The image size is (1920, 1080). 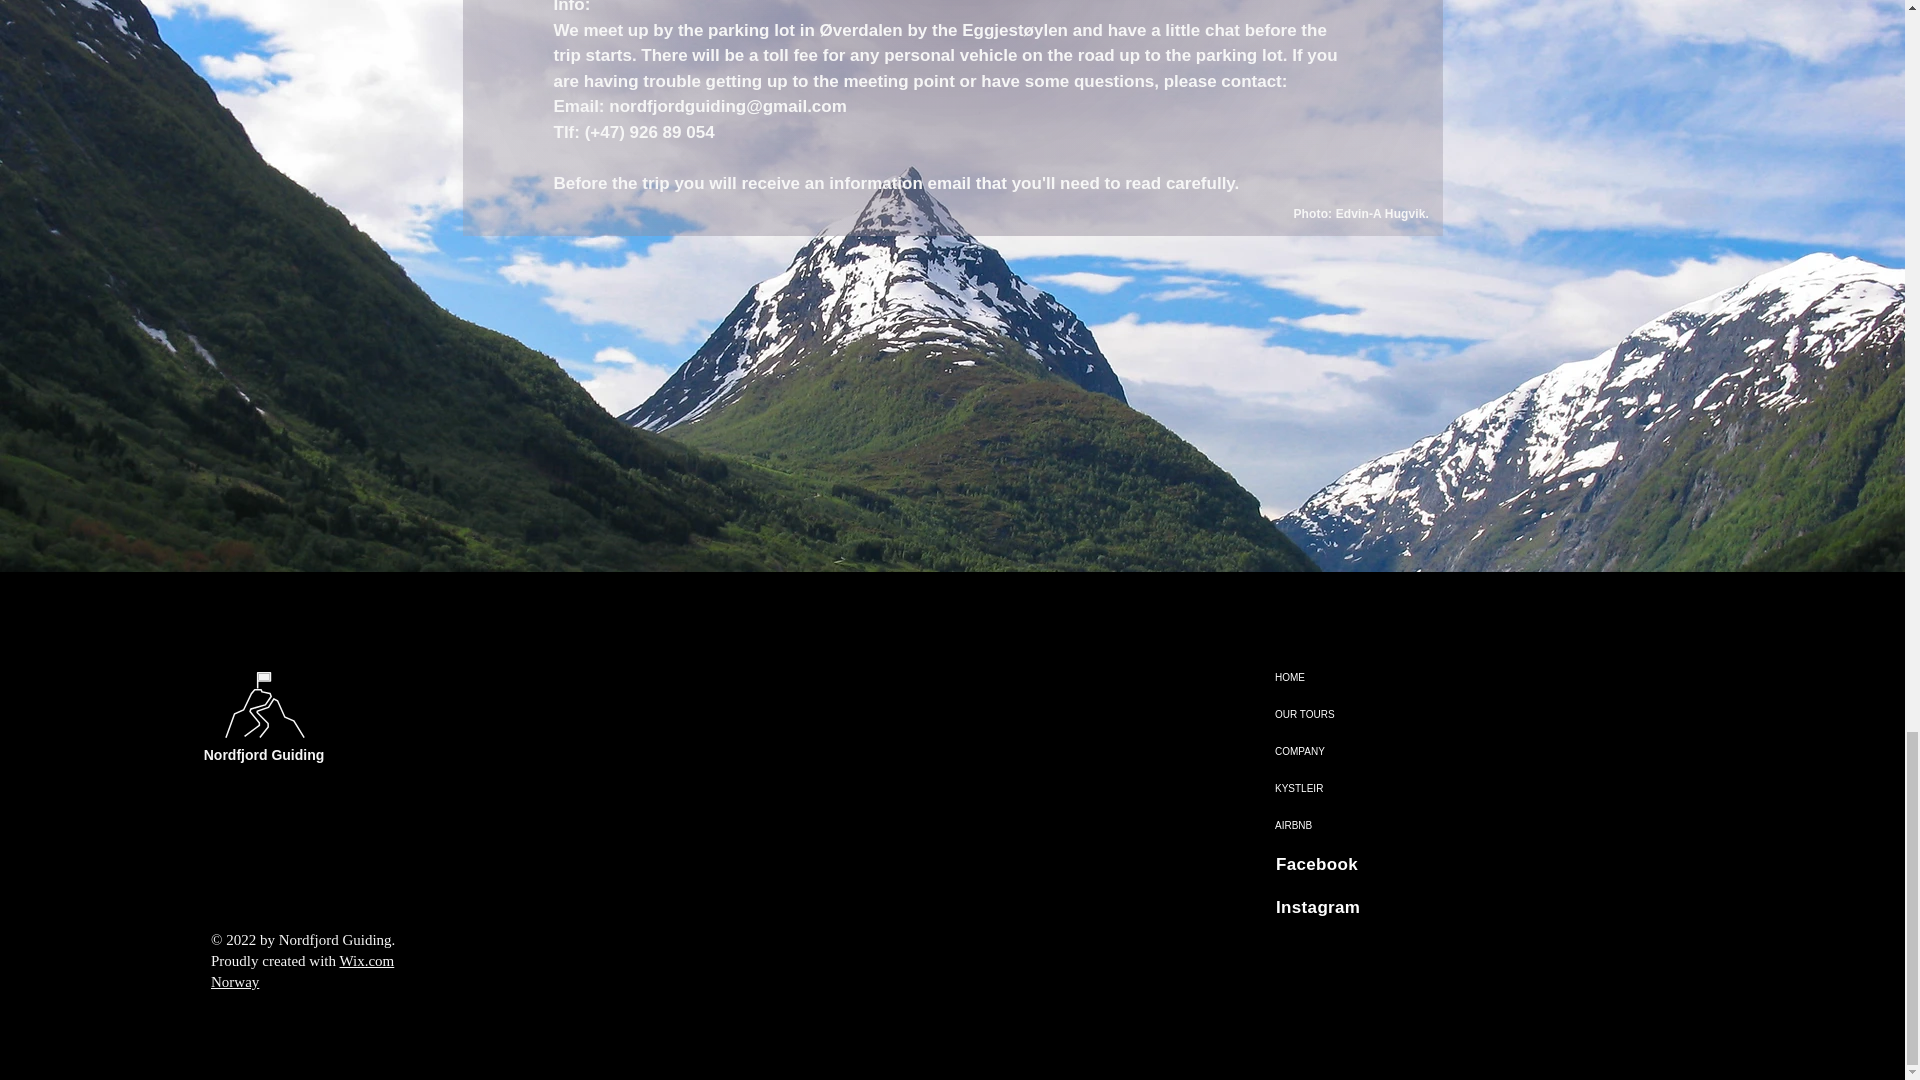 What do you see at coordinates (1318, 906) in the screenshot?
I see `Instagram` at bounding box center [1318, 906].